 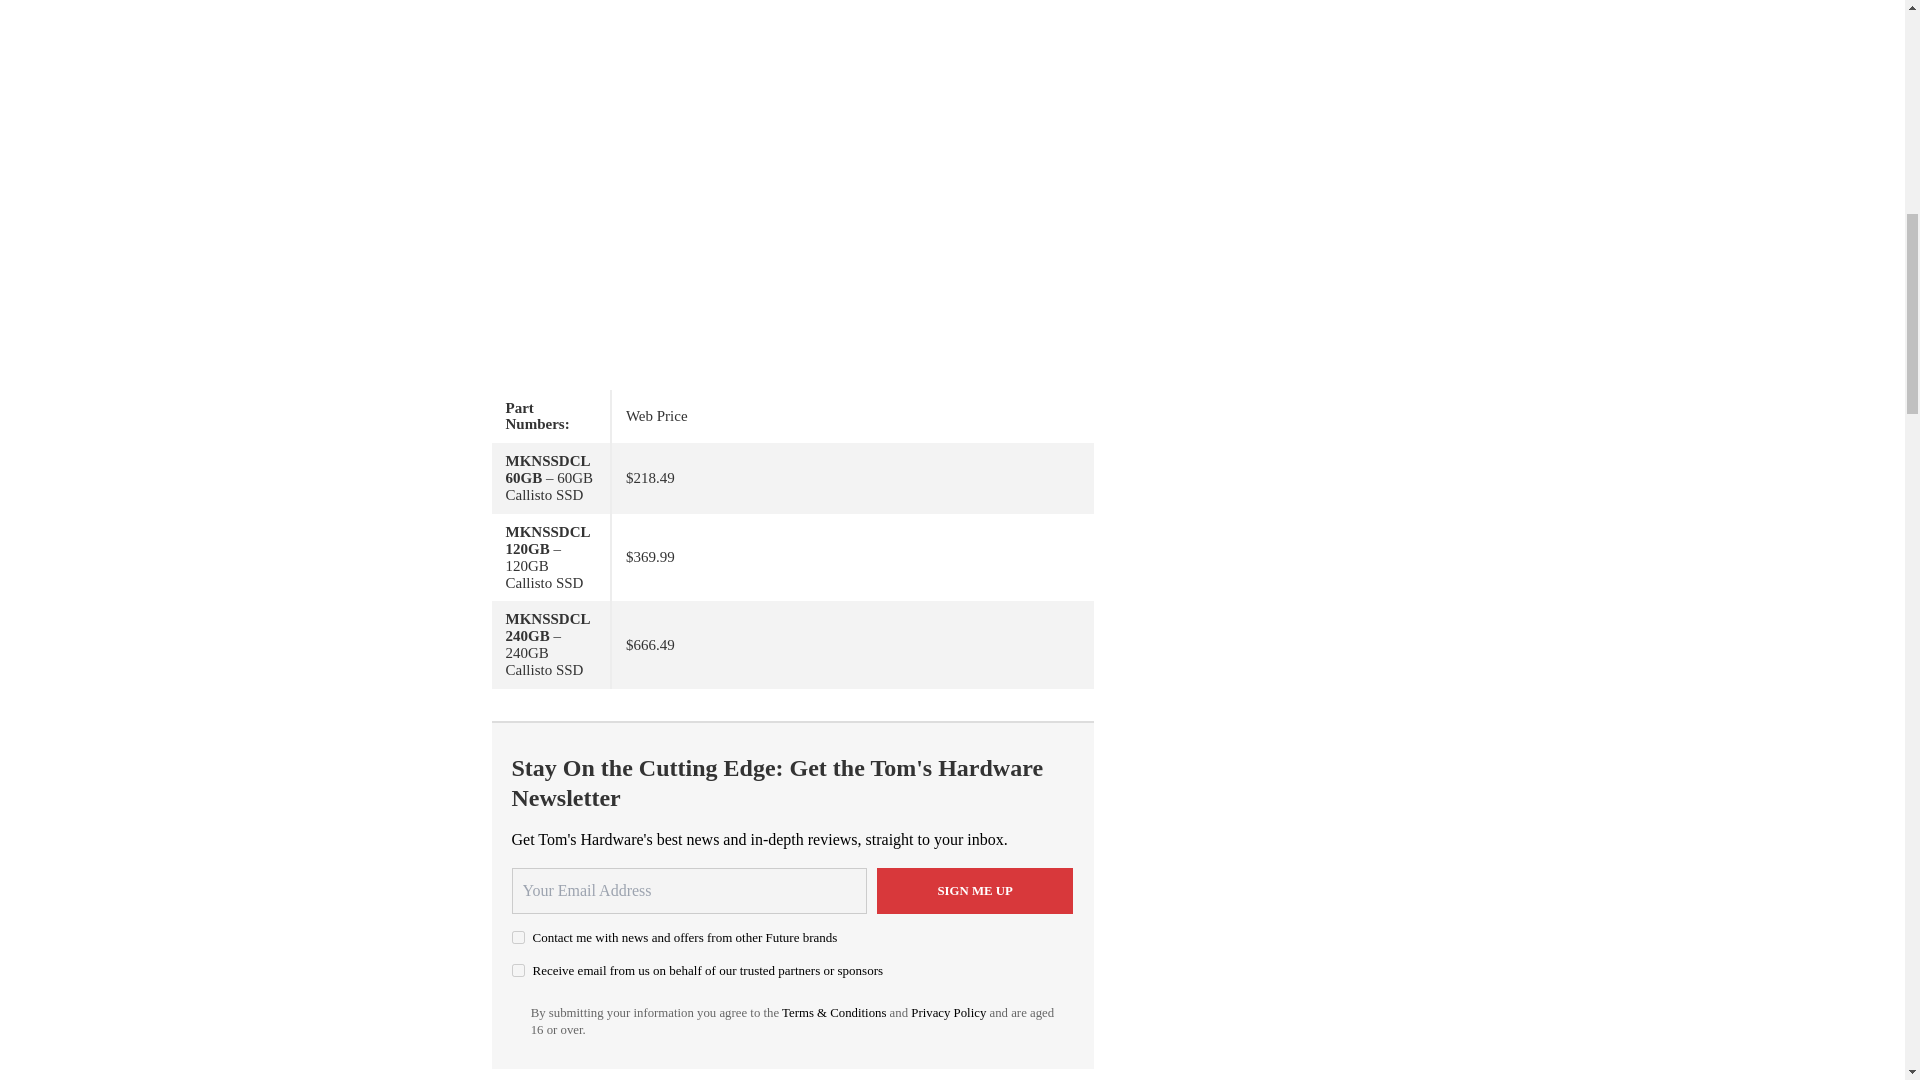 I want to click on Sign me up, so click(x=975, y=890).